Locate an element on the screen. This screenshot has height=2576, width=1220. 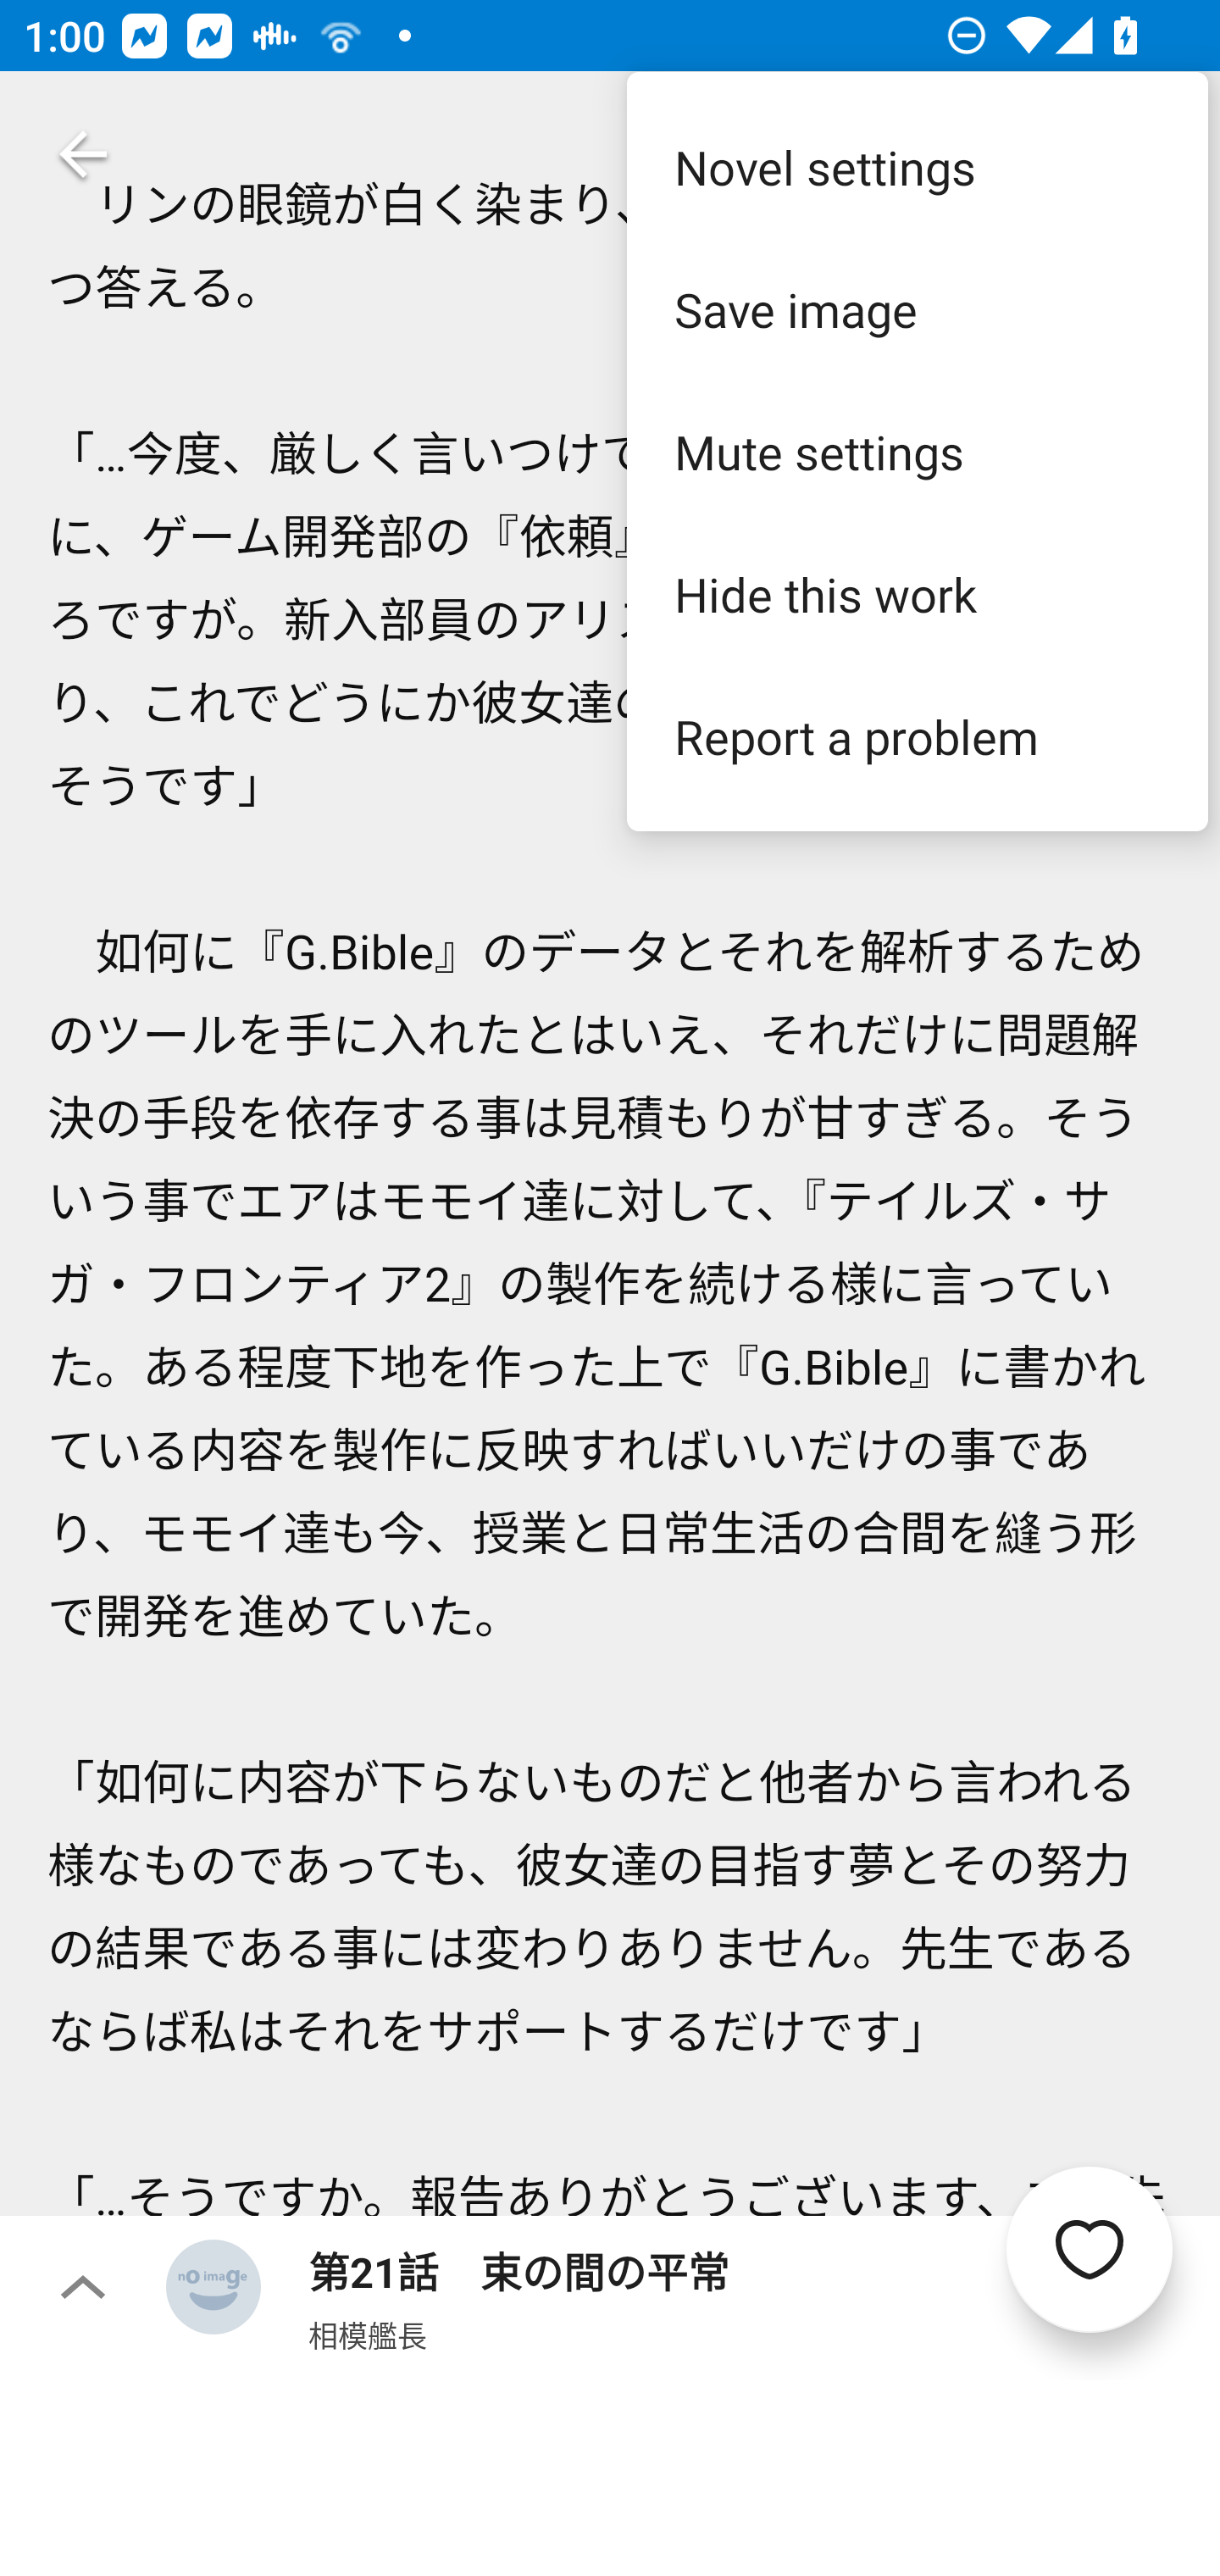
Mute settings is located at coordinates (917, 452).